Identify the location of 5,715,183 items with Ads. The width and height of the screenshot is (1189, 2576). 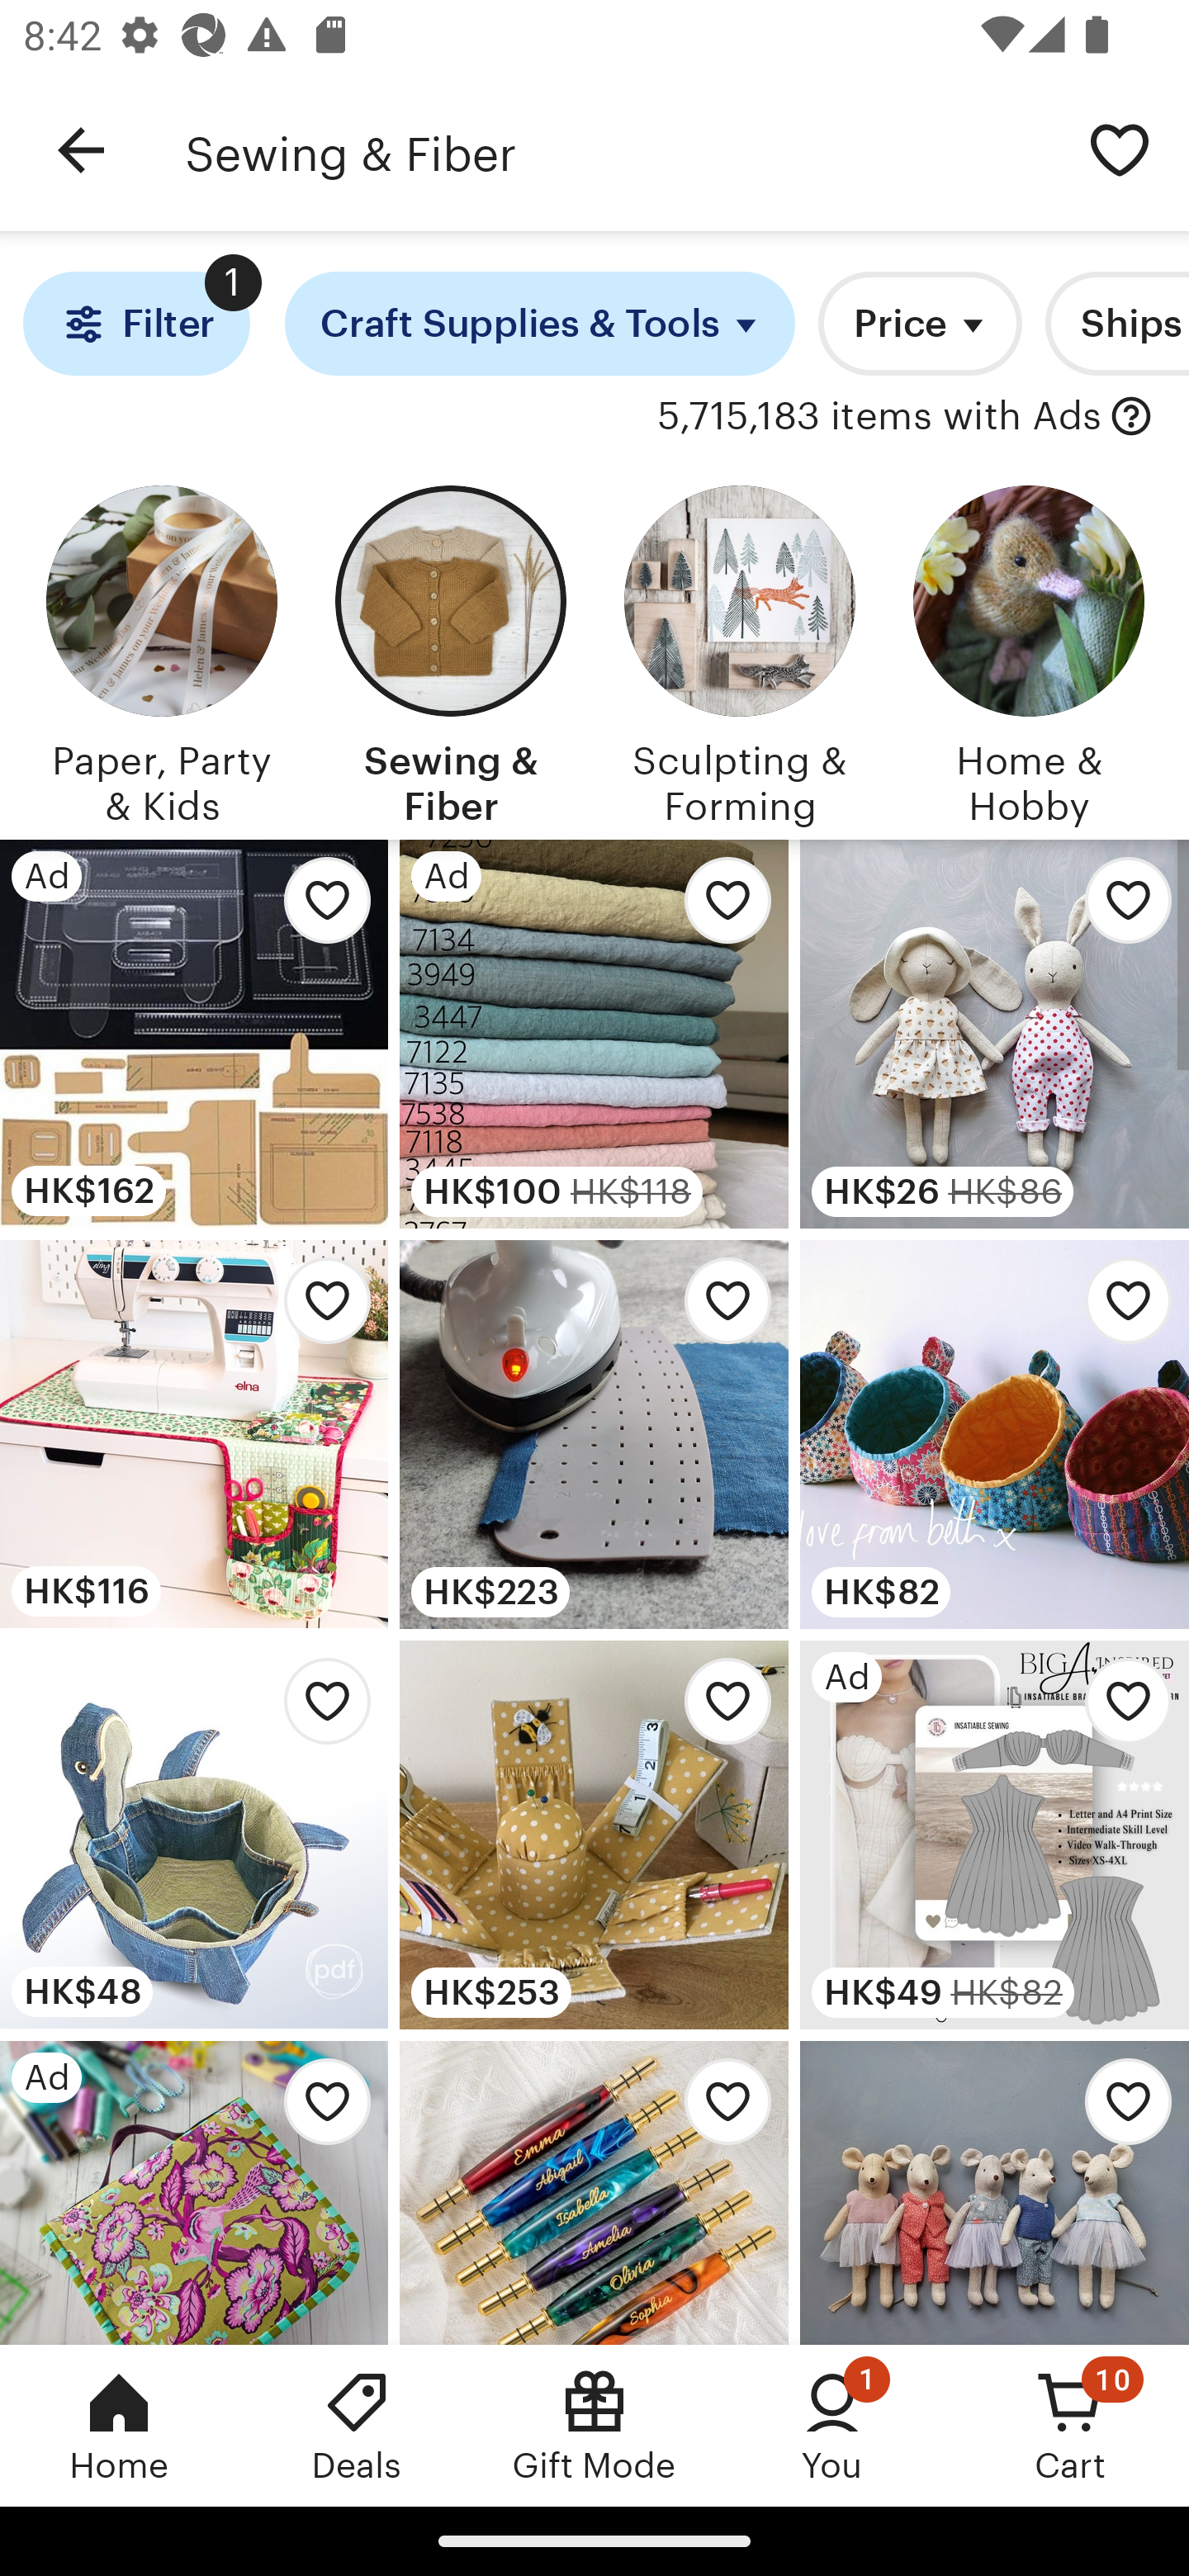
(879, 417).